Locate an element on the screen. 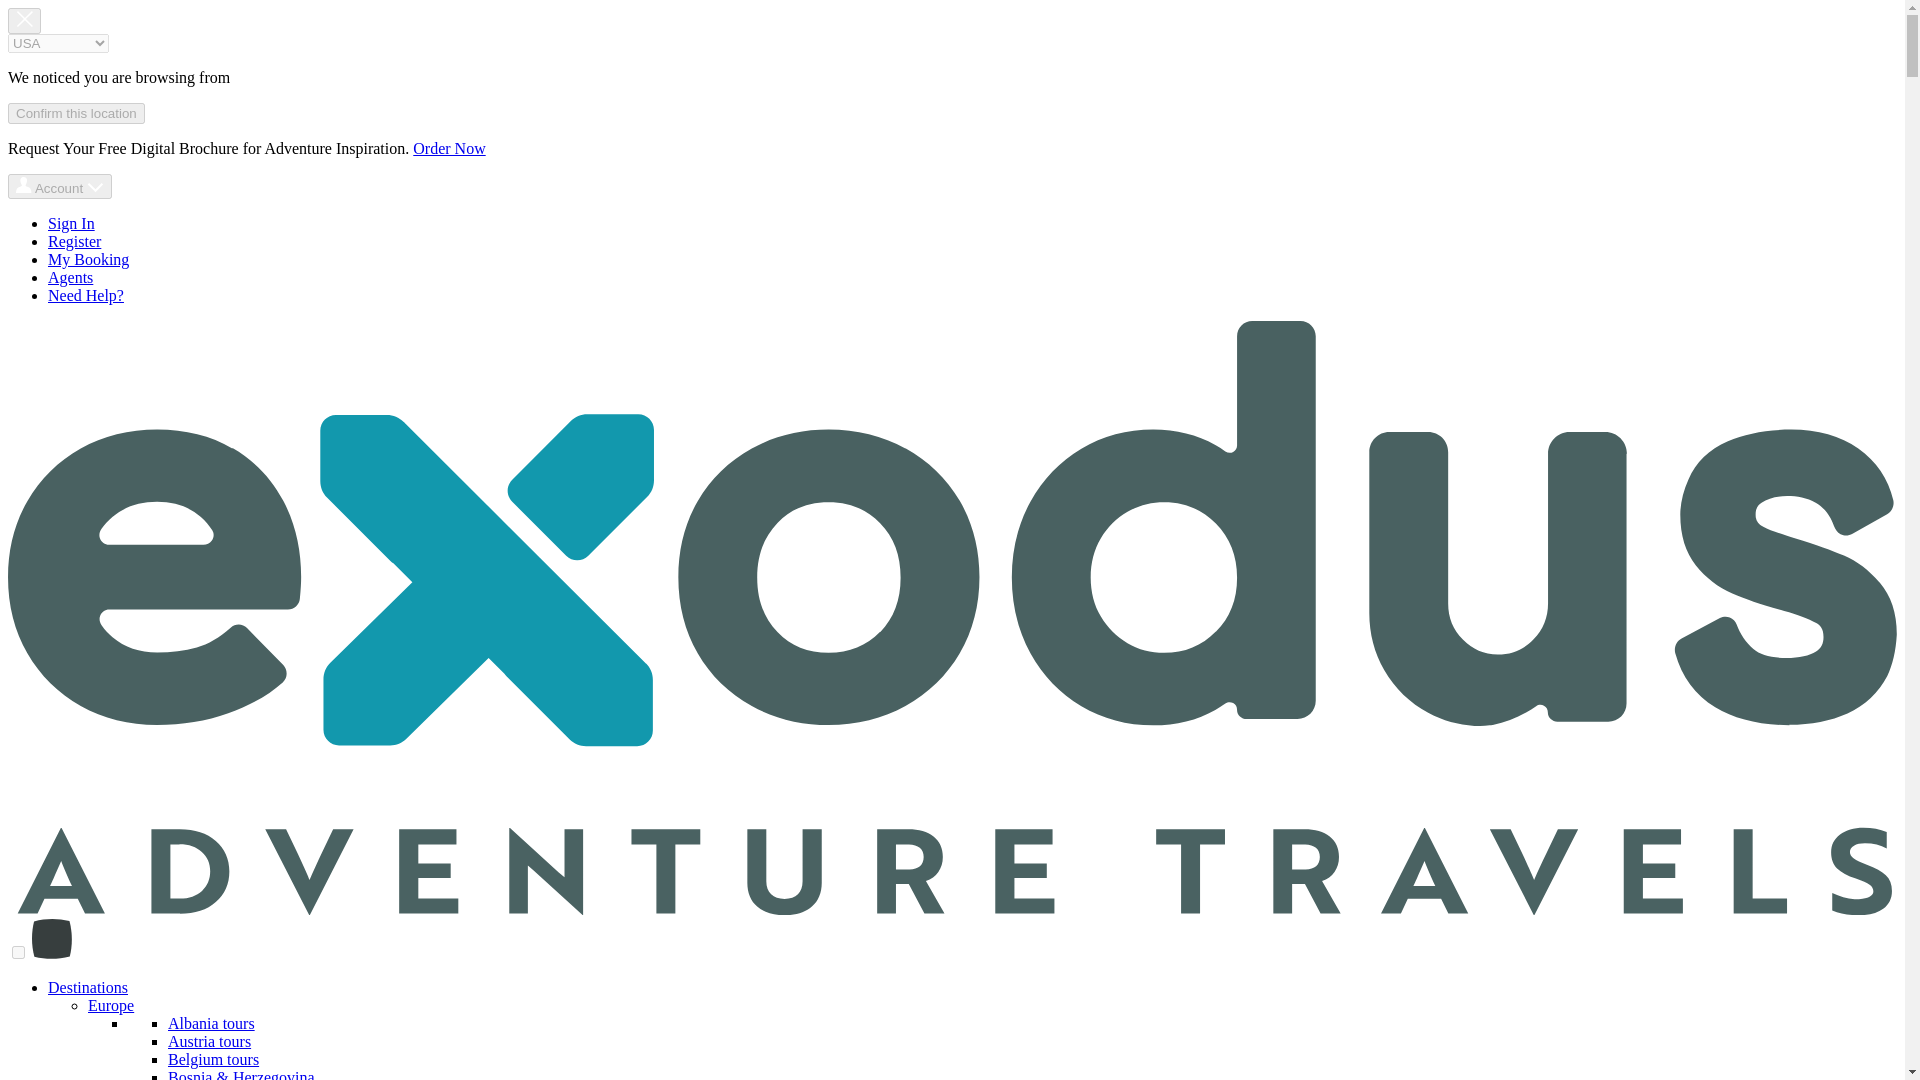  on is located at coordinates (18, 952).